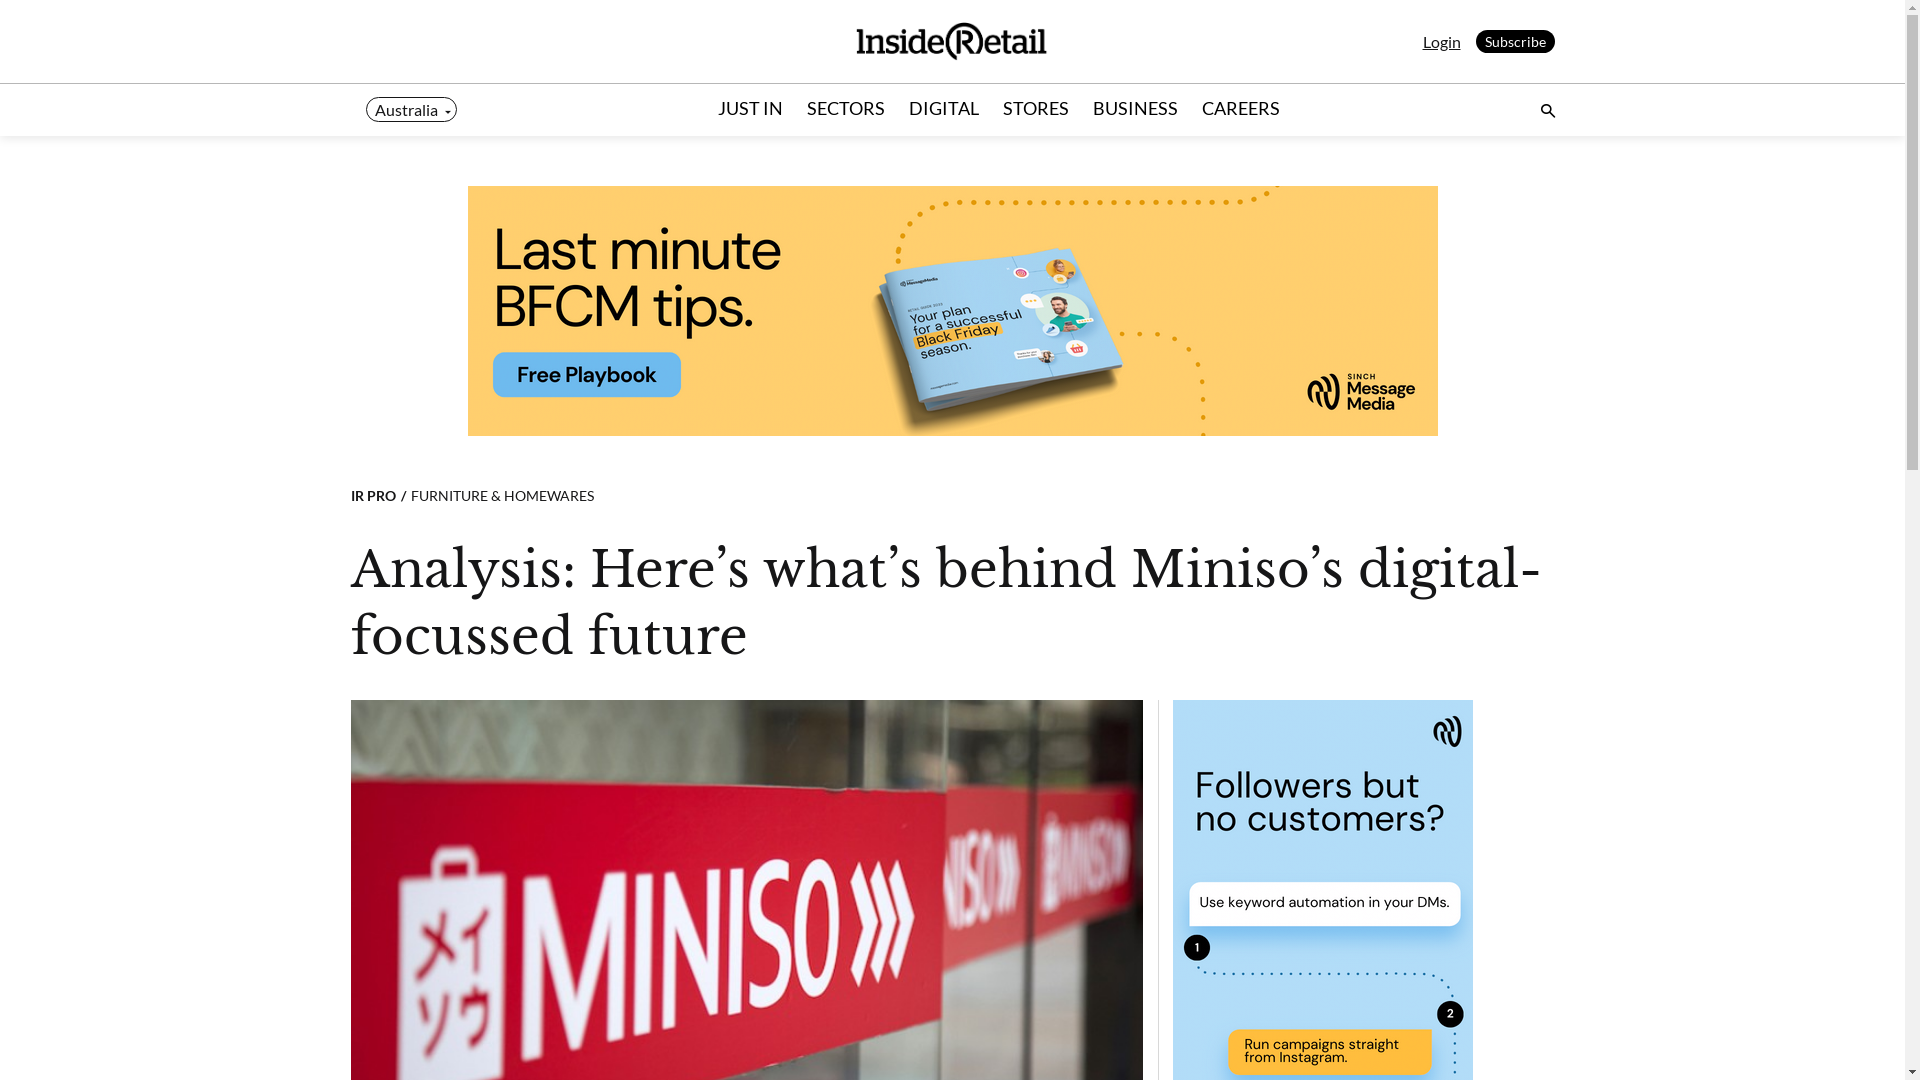  What do you see at coordinates (412, 110) in the screenshot?
I see `Australia` at bounding box center [412, 110].